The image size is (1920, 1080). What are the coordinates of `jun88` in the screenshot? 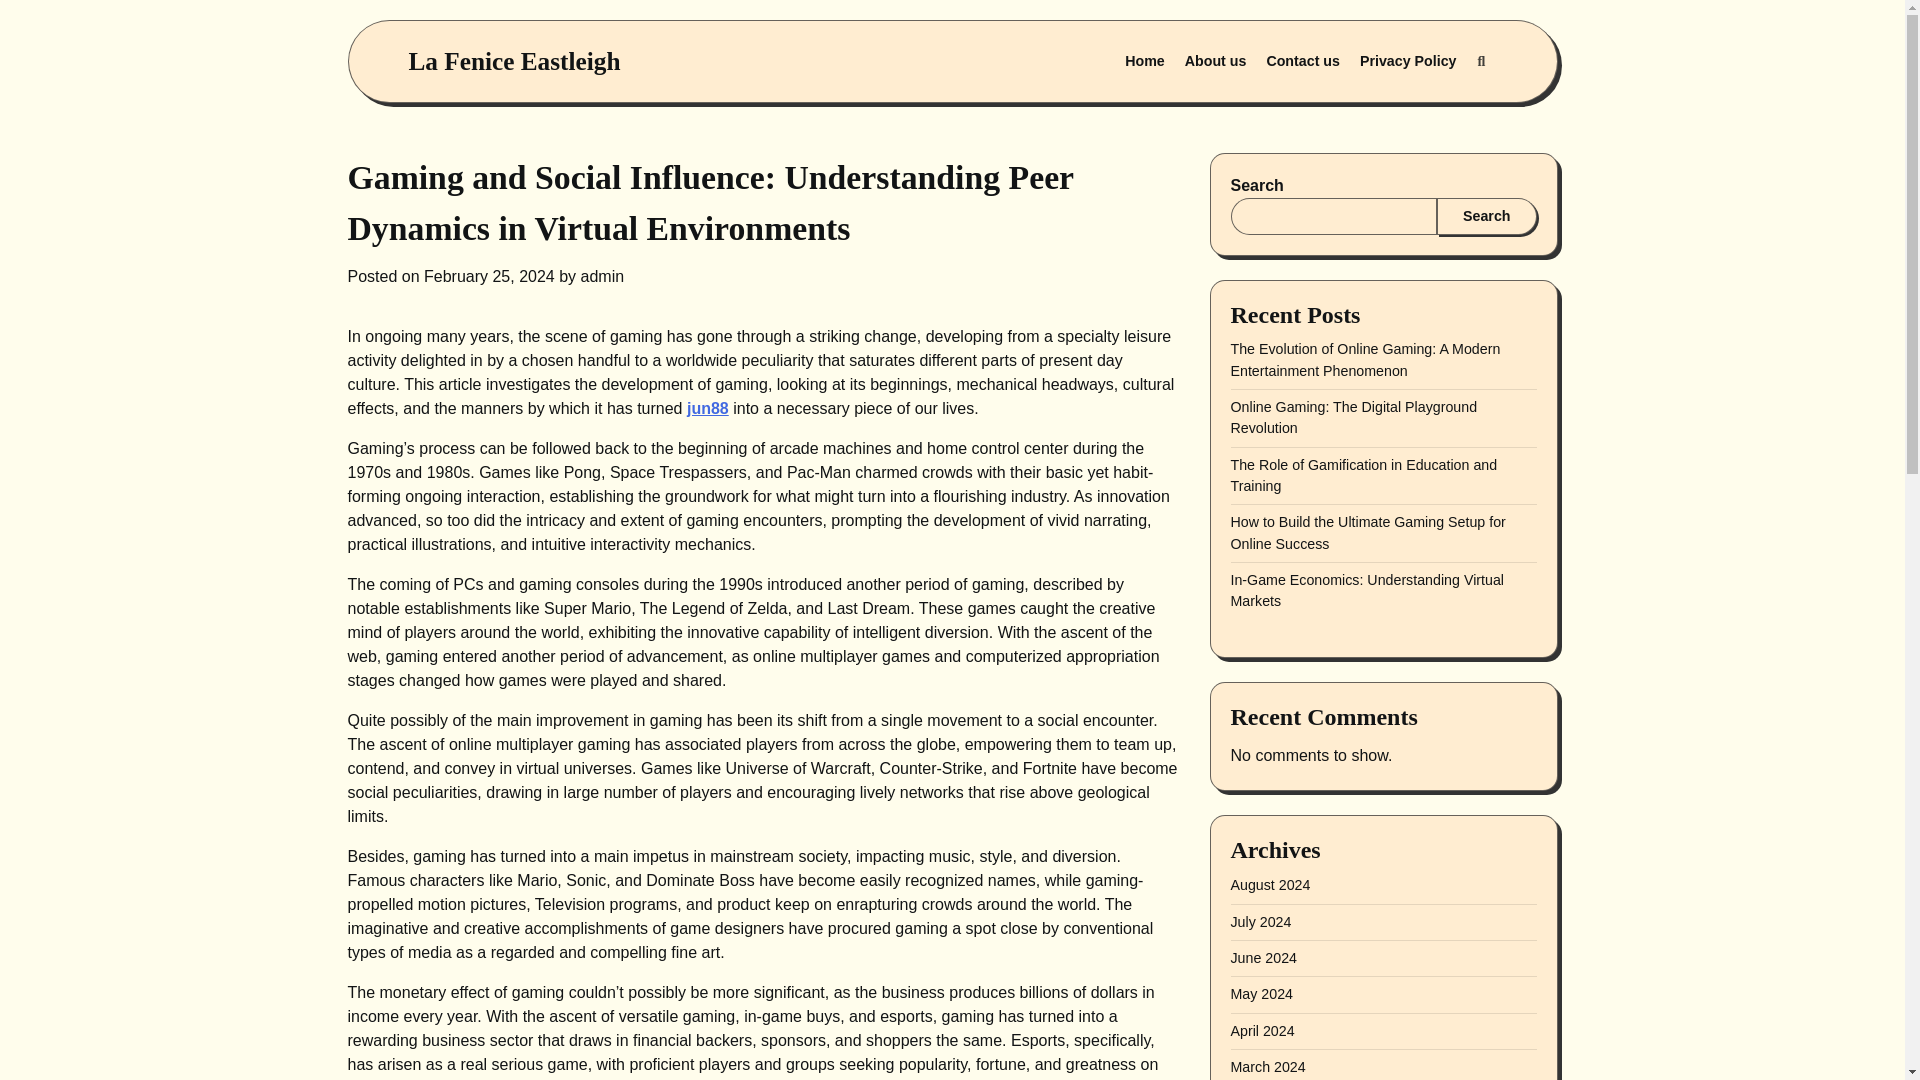 It's located at (708, 408).